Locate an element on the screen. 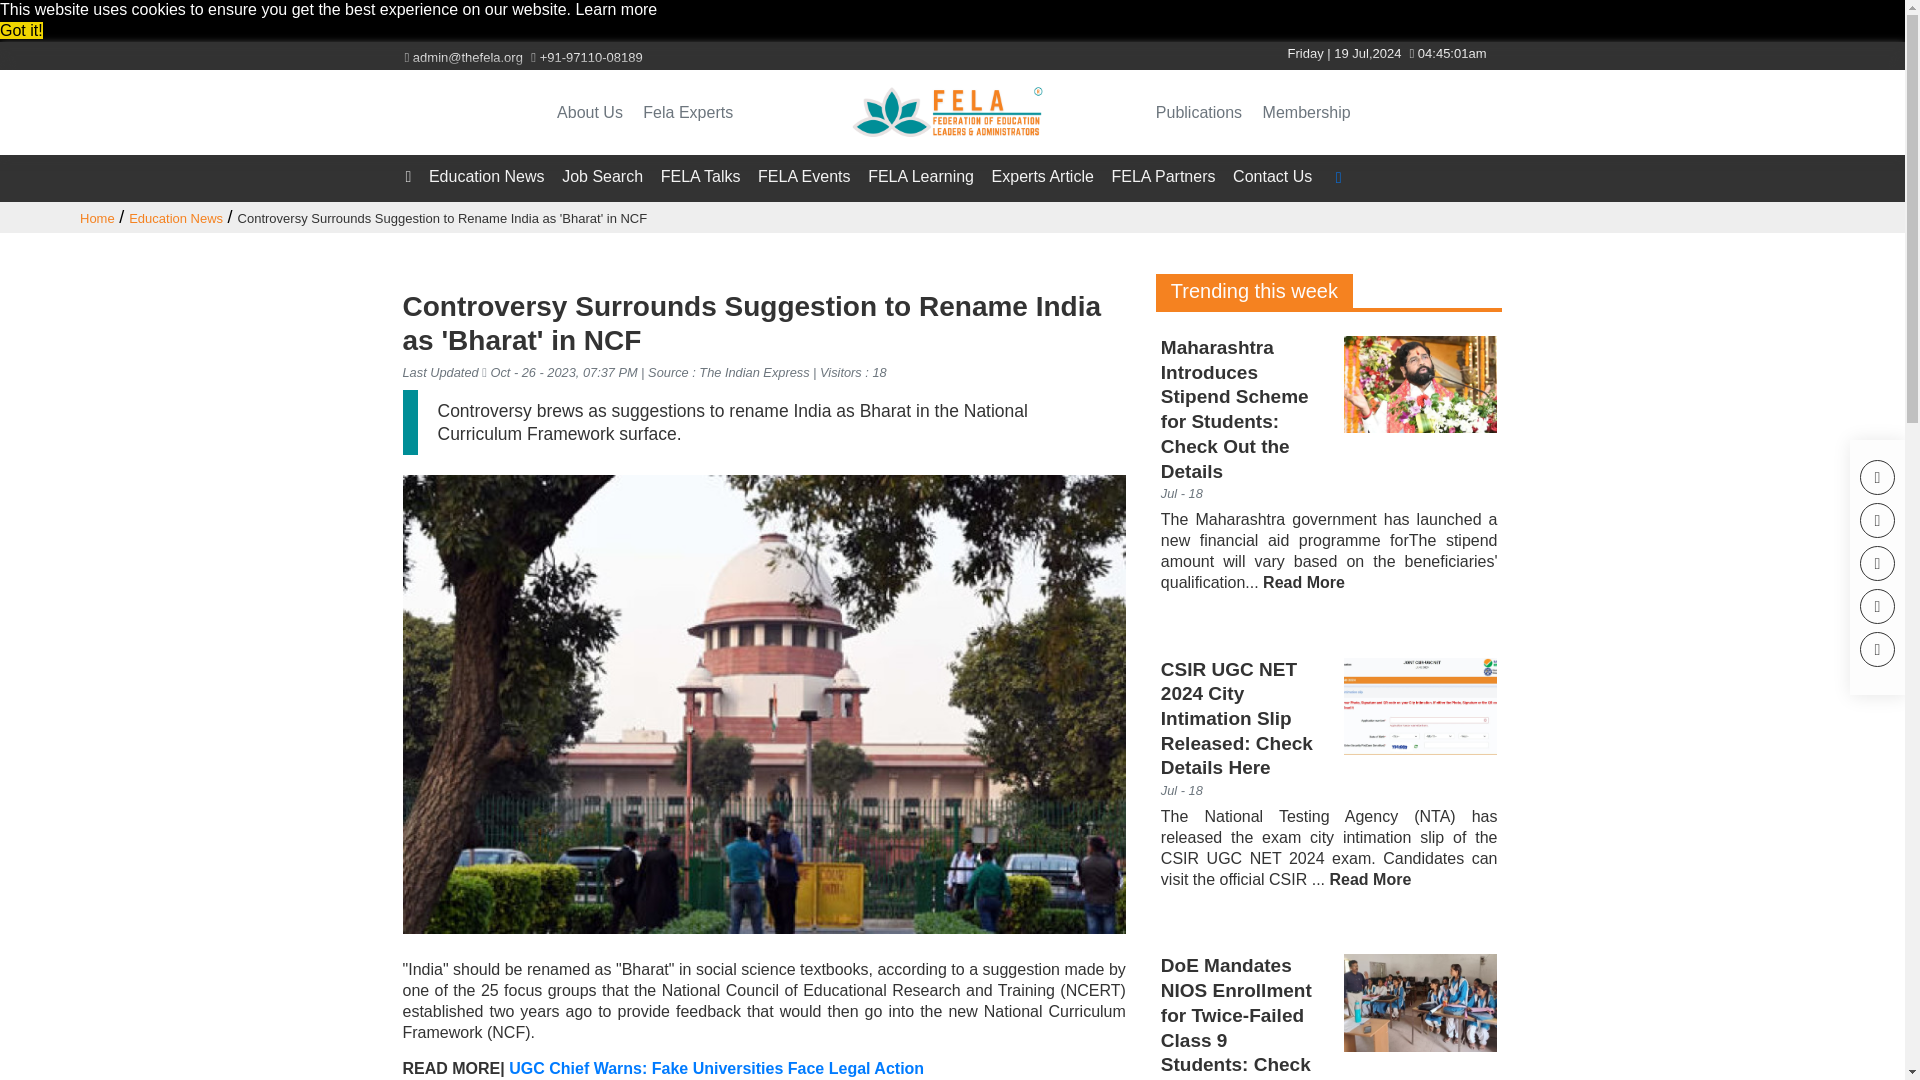 This screenshot has height=1080, width=1920. UGC Chief Warns: Fake Universities Face Legal Action is located at coordinates (716, 1068).